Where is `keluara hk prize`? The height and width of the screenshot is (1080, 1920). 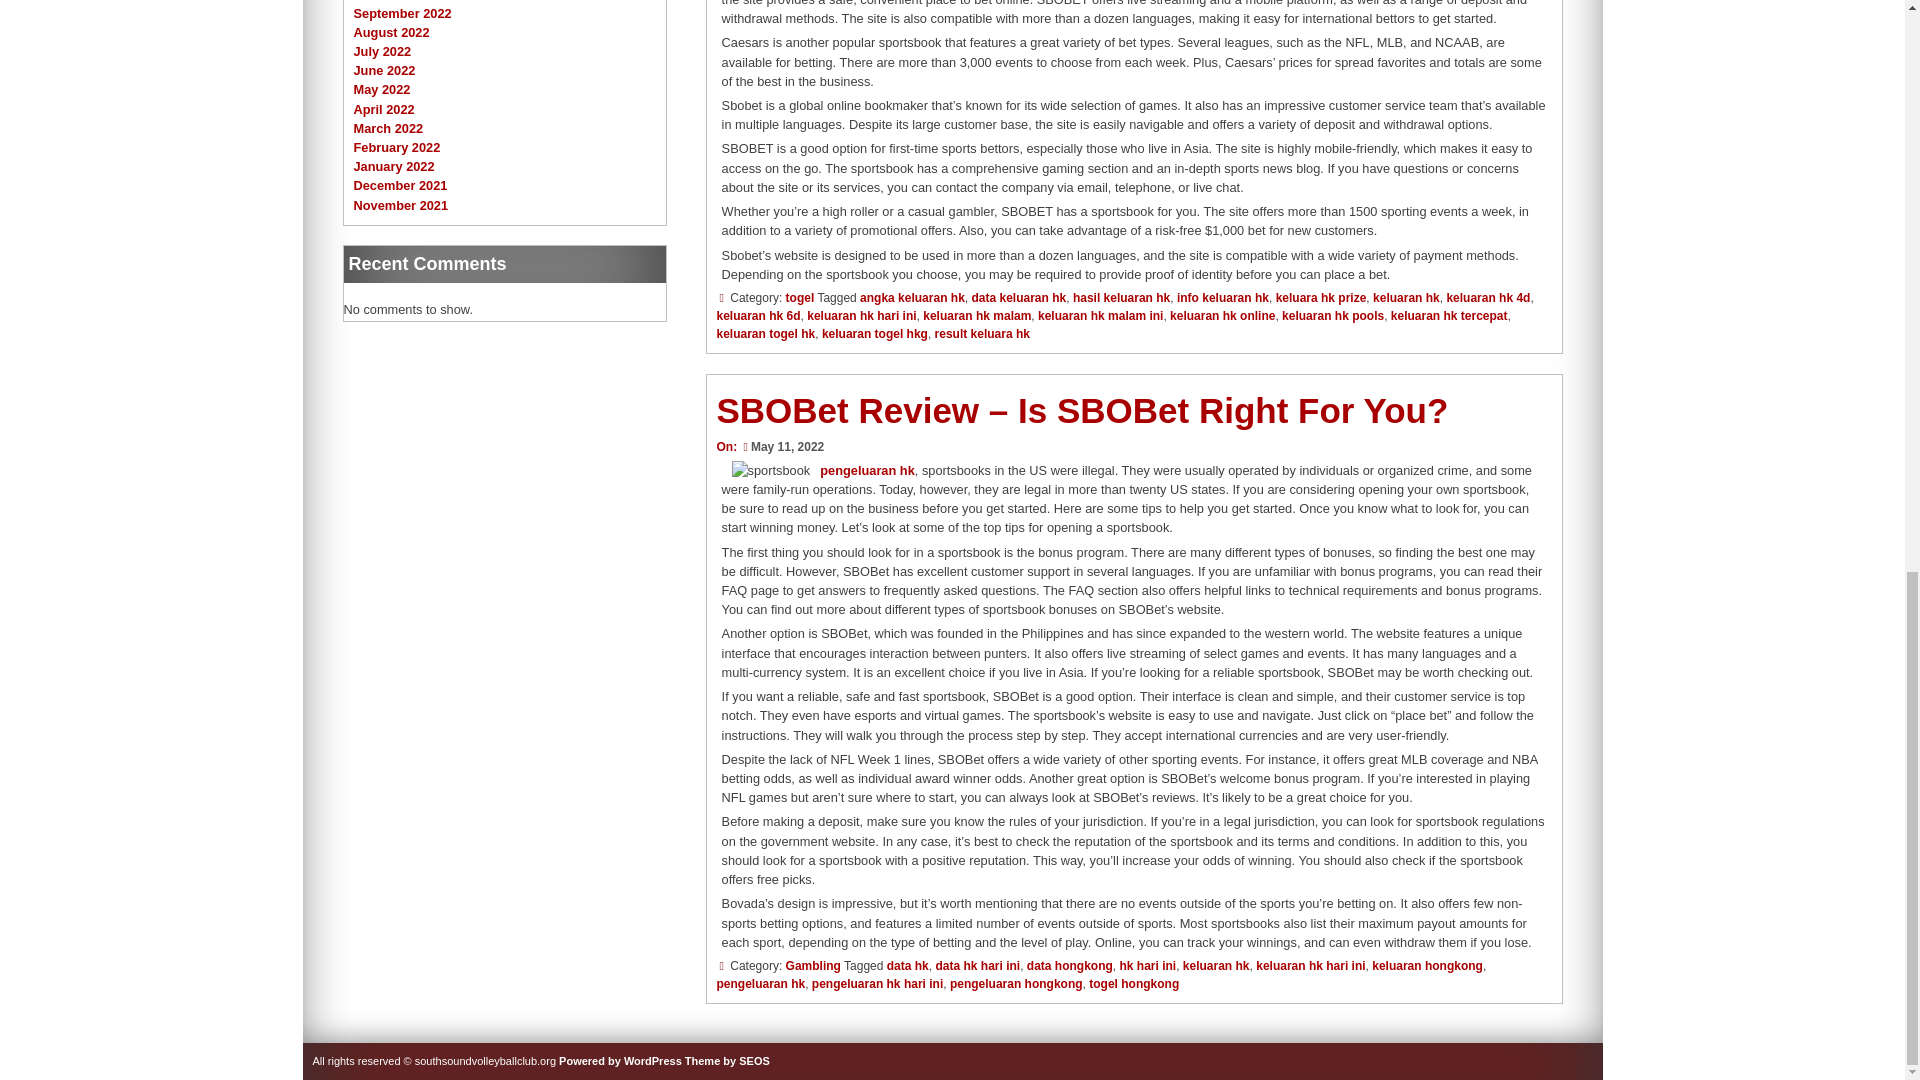 keluara hk prize is located at coordinates (1322, 297).